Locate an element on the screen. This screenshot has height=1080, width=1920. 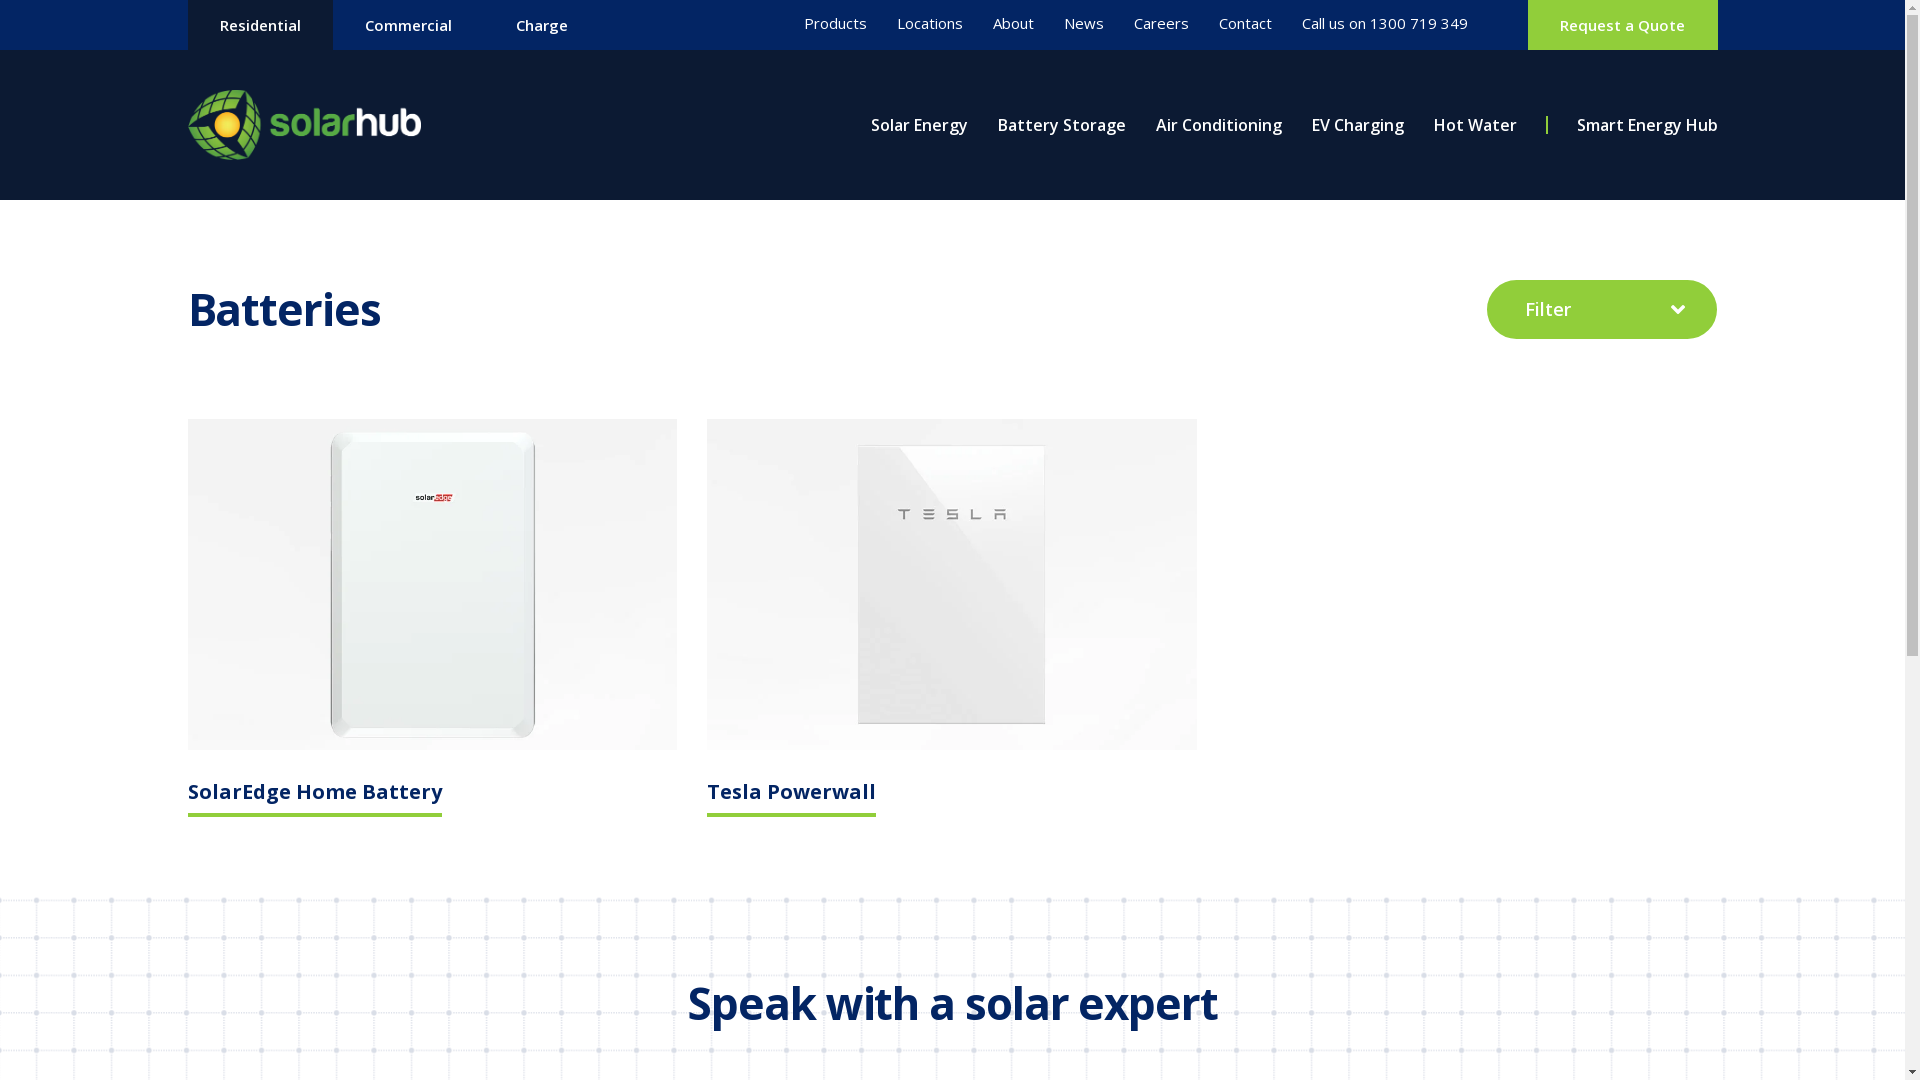
Tesla Powerwall is located at coordinates (792, 800).